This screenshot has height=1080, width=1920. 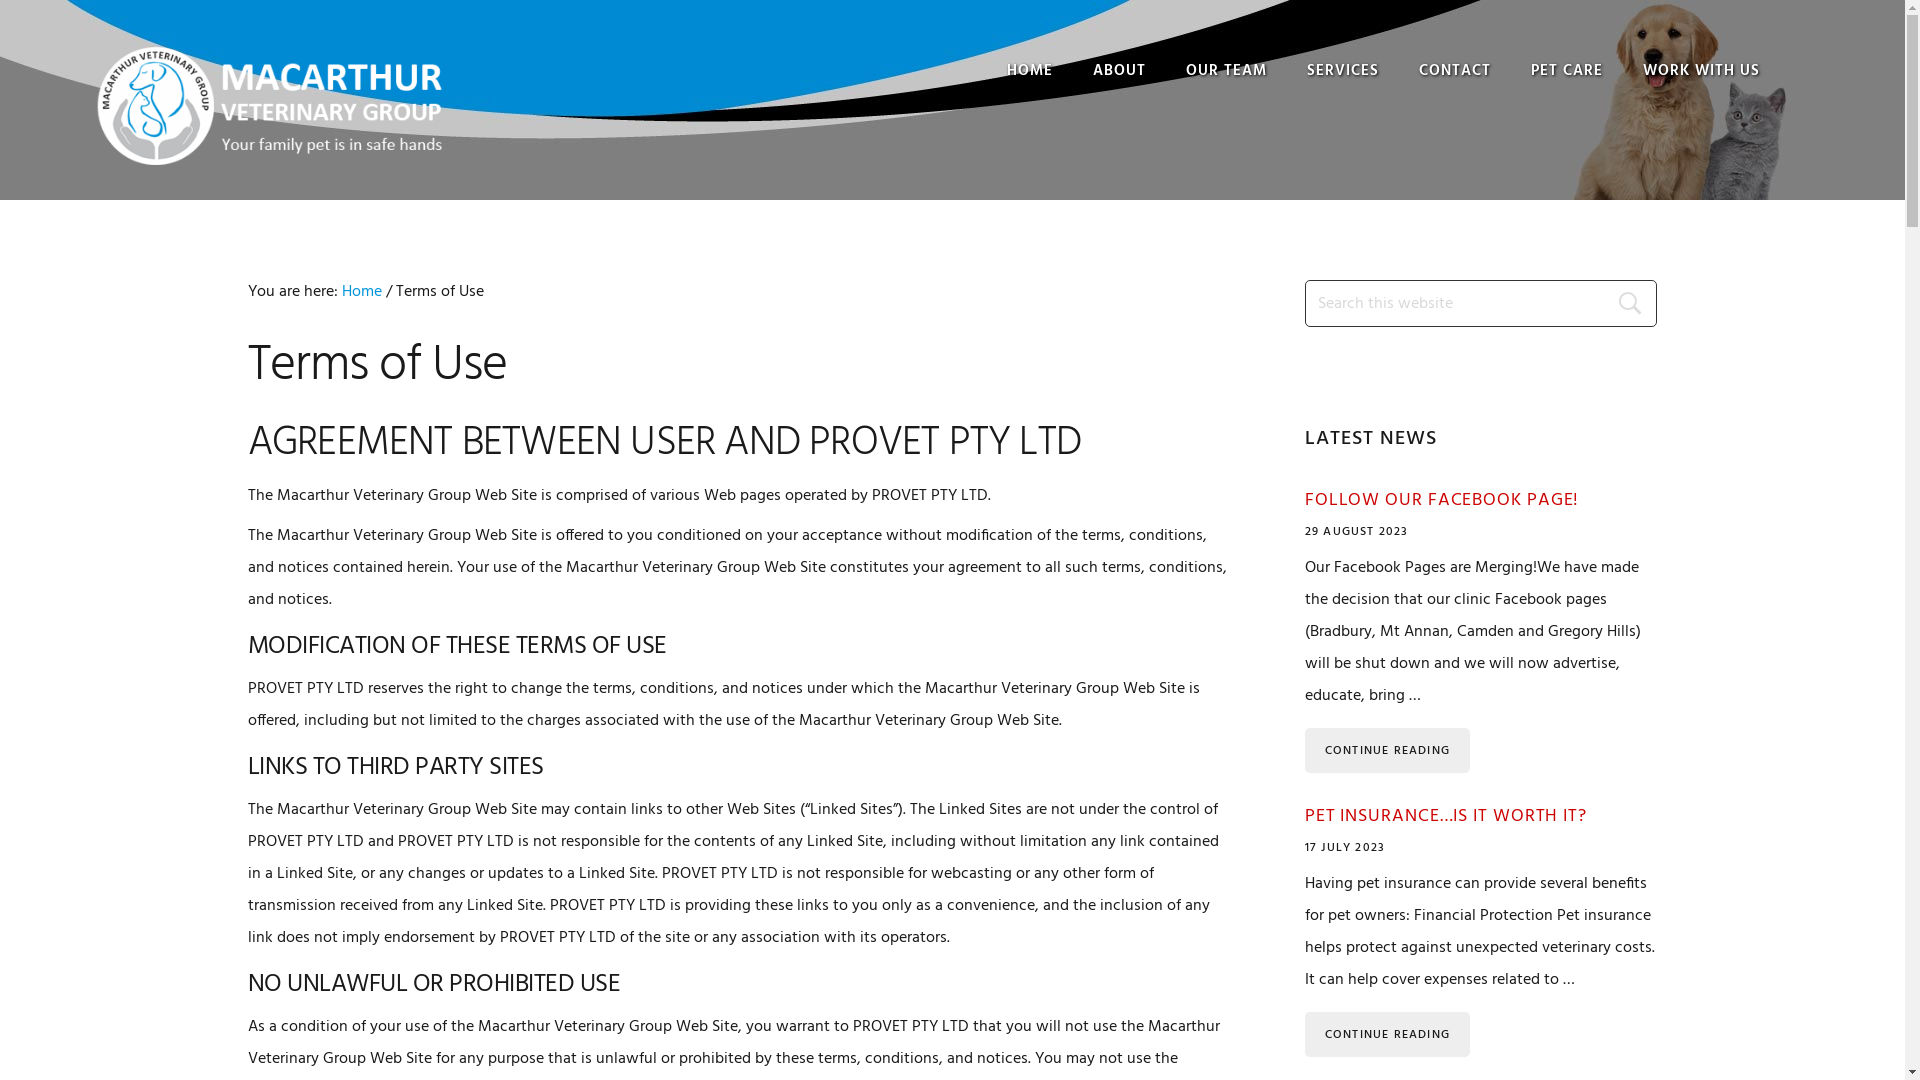 What do you see at coordinates (1442, 500) in the screenshot?
I see `FOLLOW OUR FACEBOOK PAGE!` at bounding box center [1442, 500].